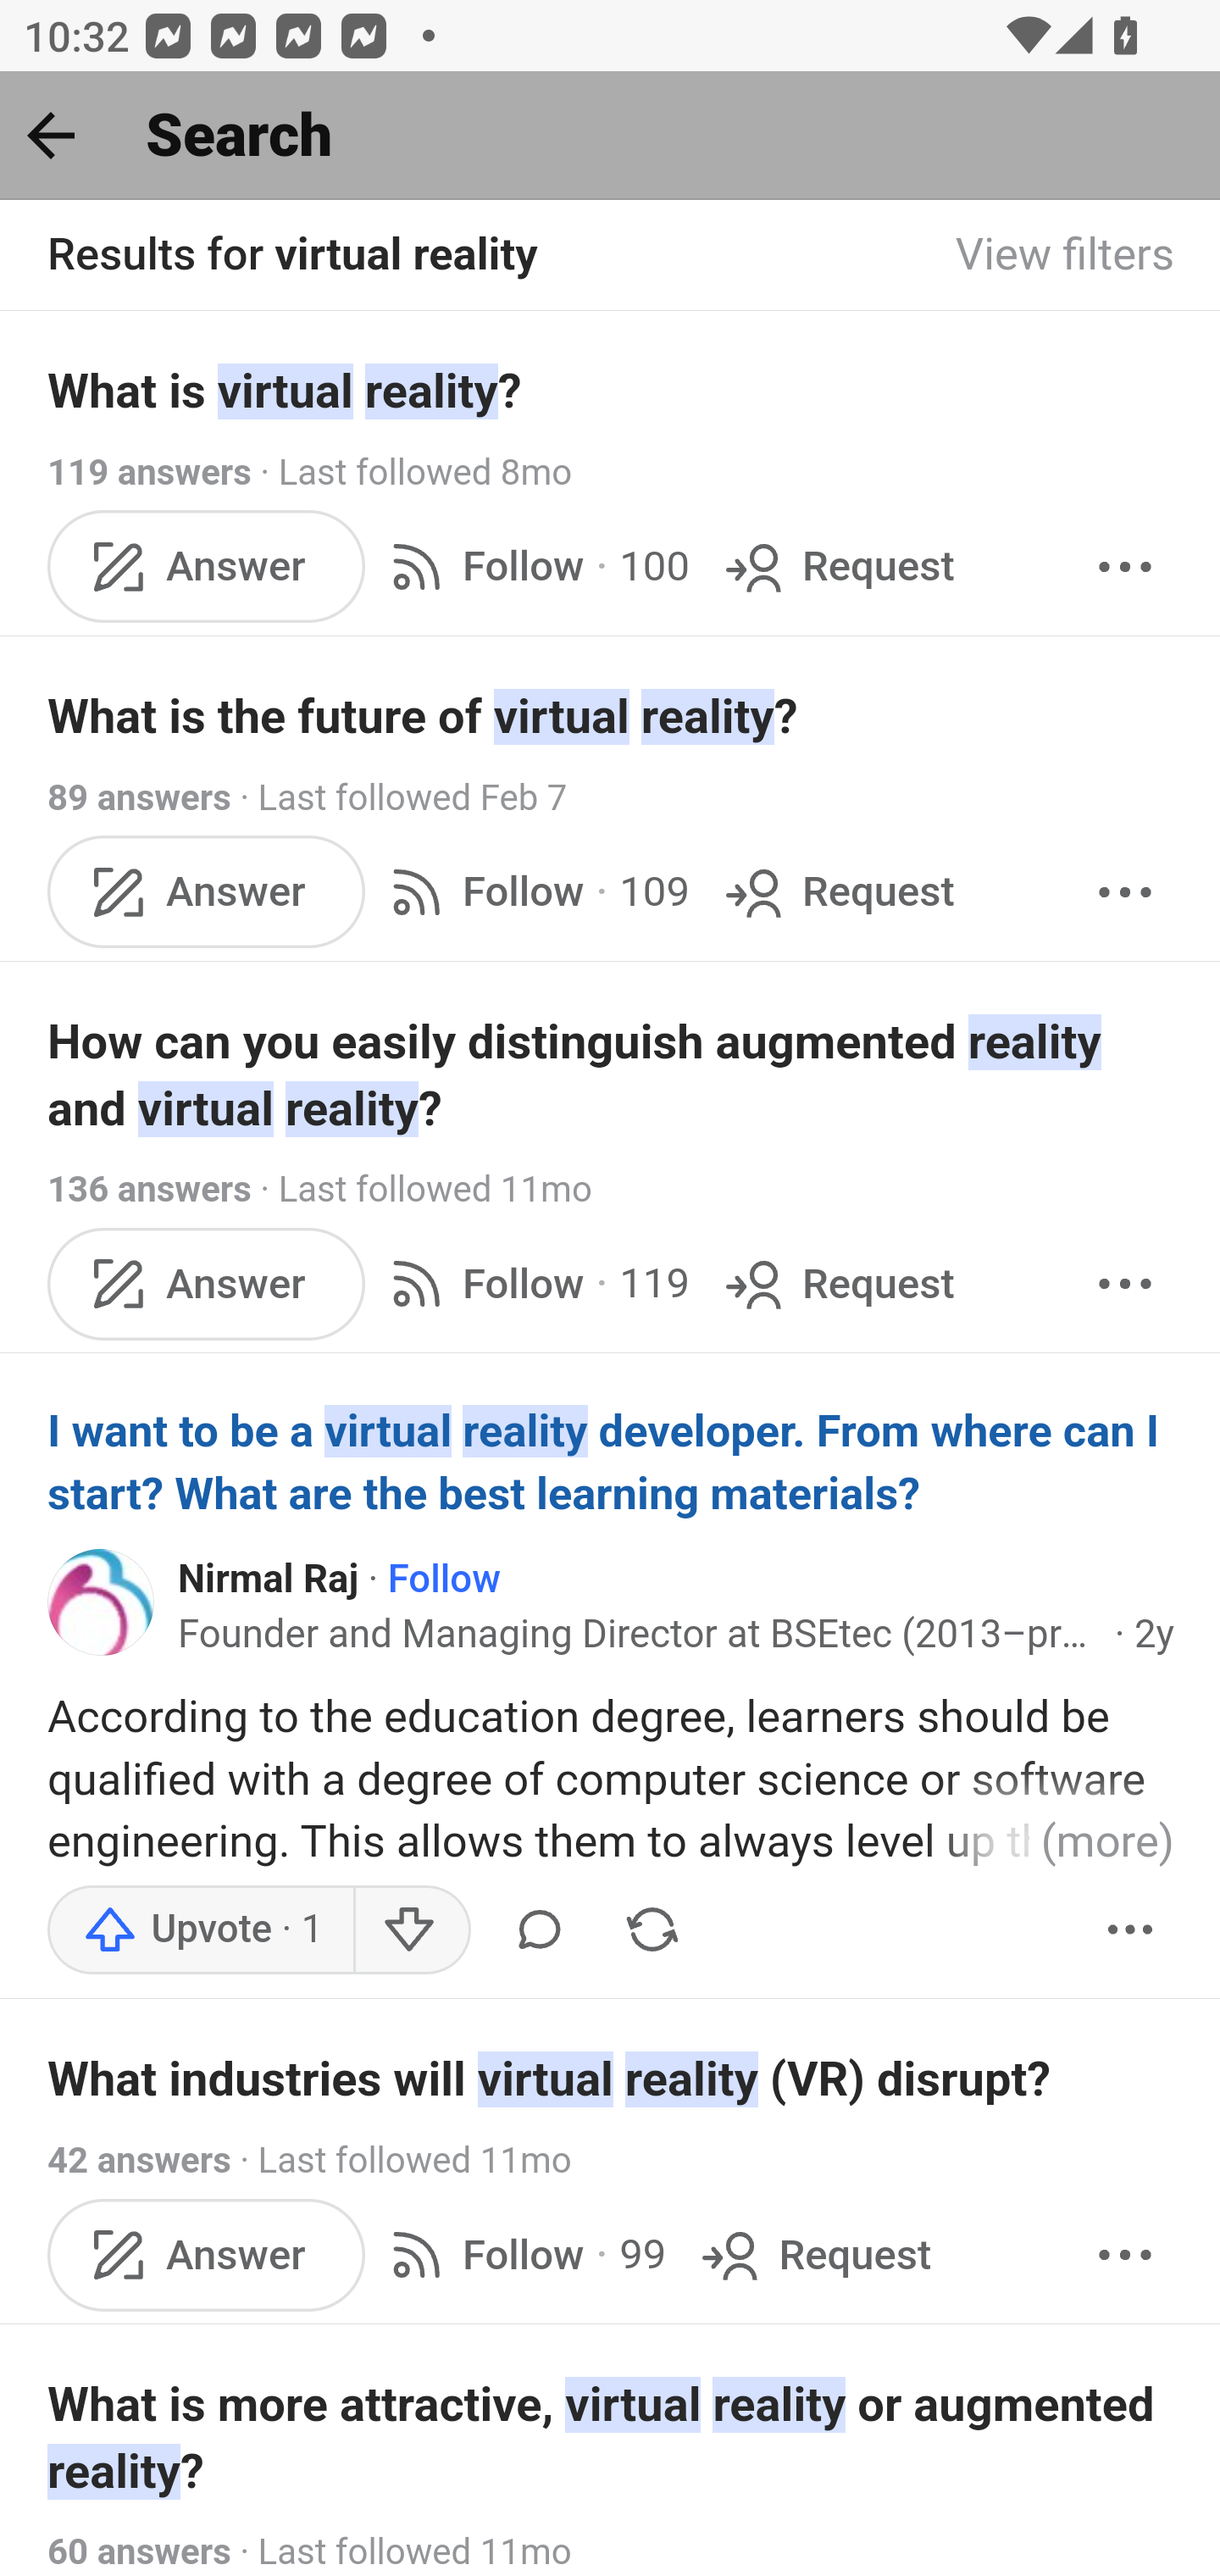 The height and width of the screenshot is (2576, 1220). I want to click on 42 answers 42  answers, so click(139, 2162).